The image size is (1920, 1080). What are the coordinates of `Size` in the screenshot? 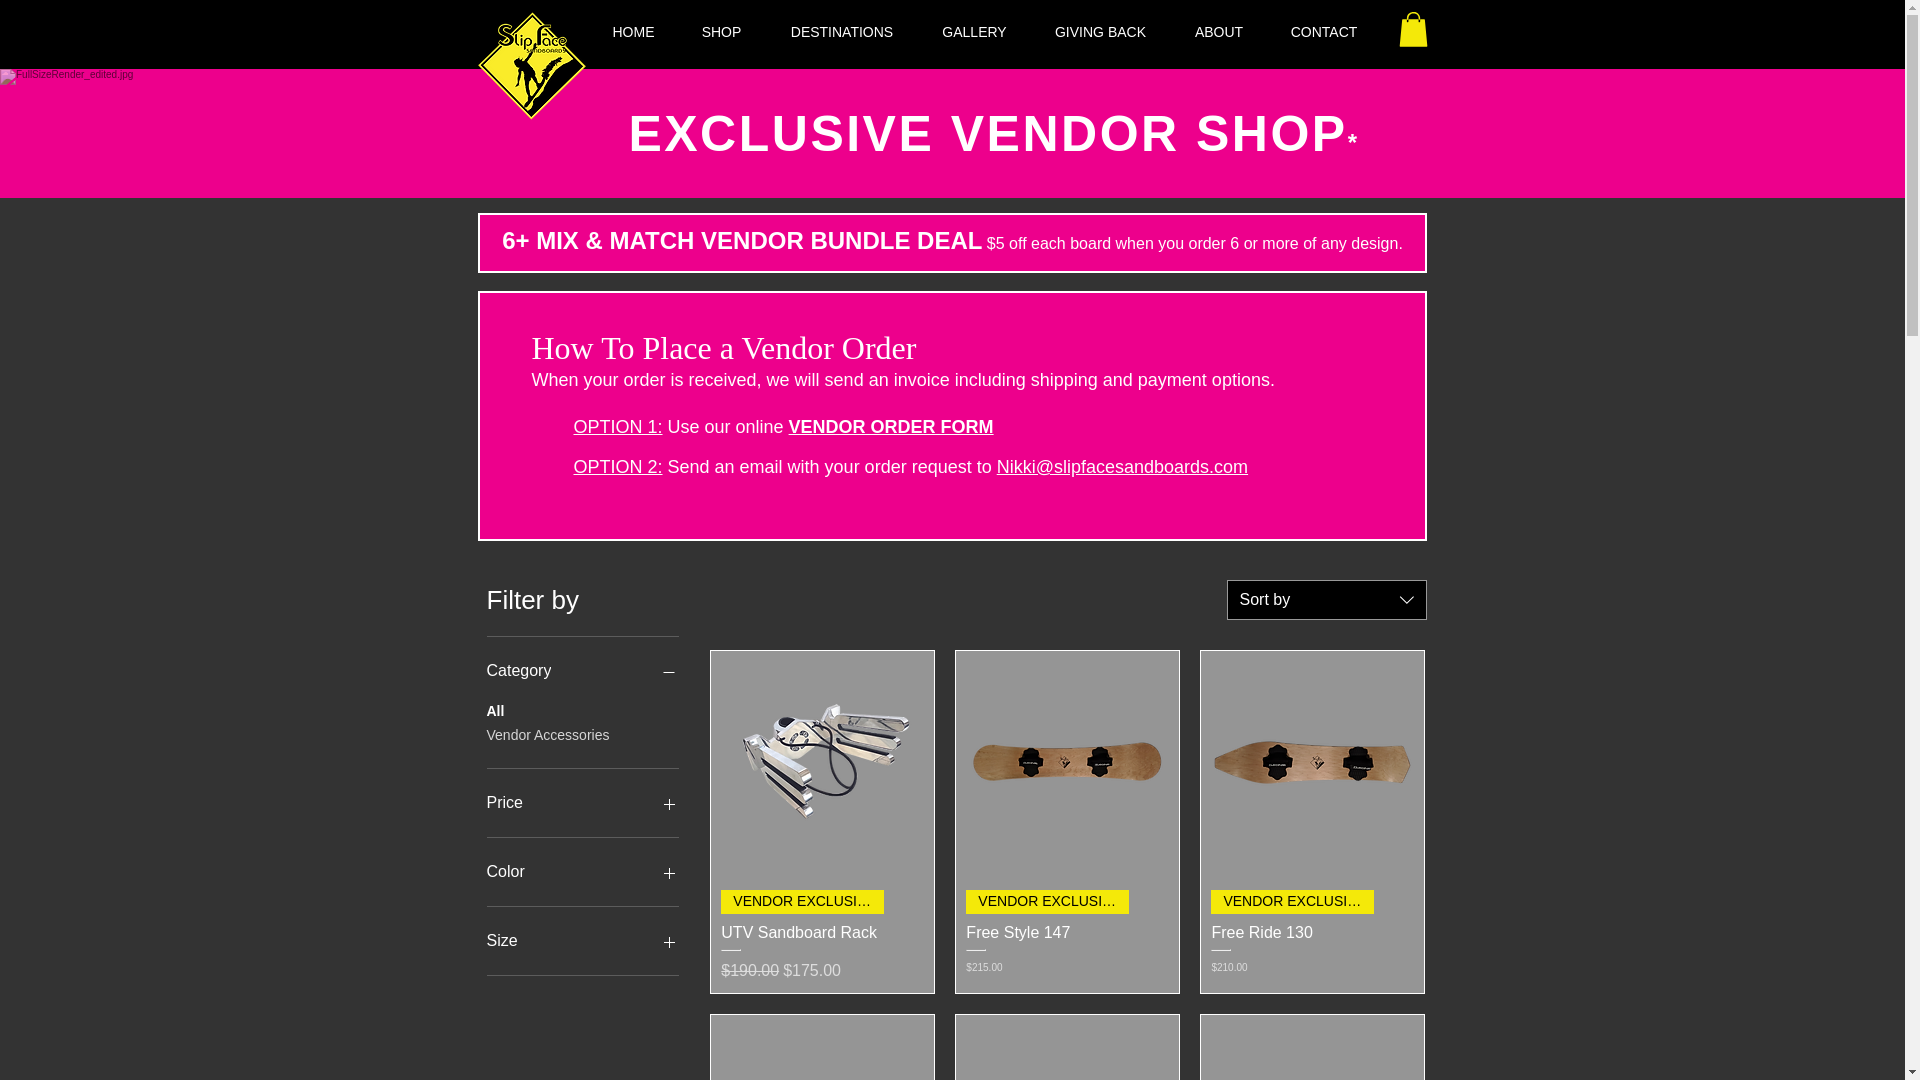 It's located at (582, 940).